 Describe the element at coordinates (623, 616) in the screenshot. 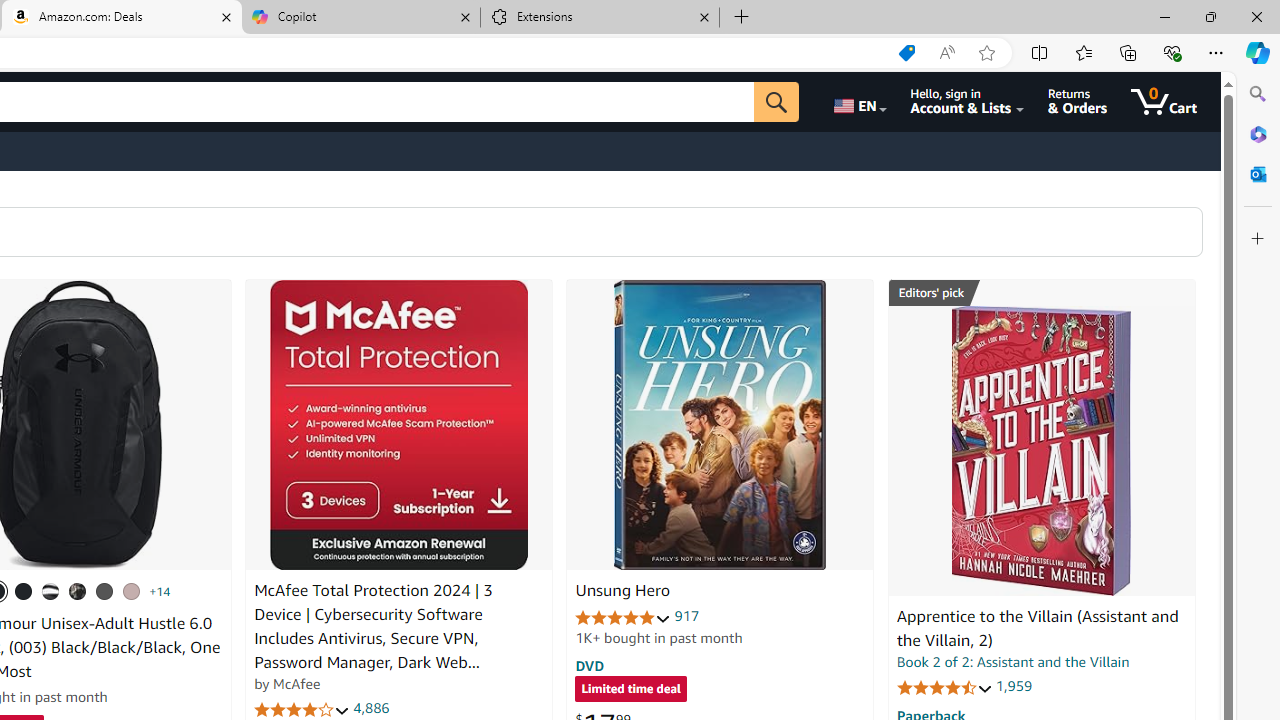

I see `4.9 out of 5 stars` at that location.